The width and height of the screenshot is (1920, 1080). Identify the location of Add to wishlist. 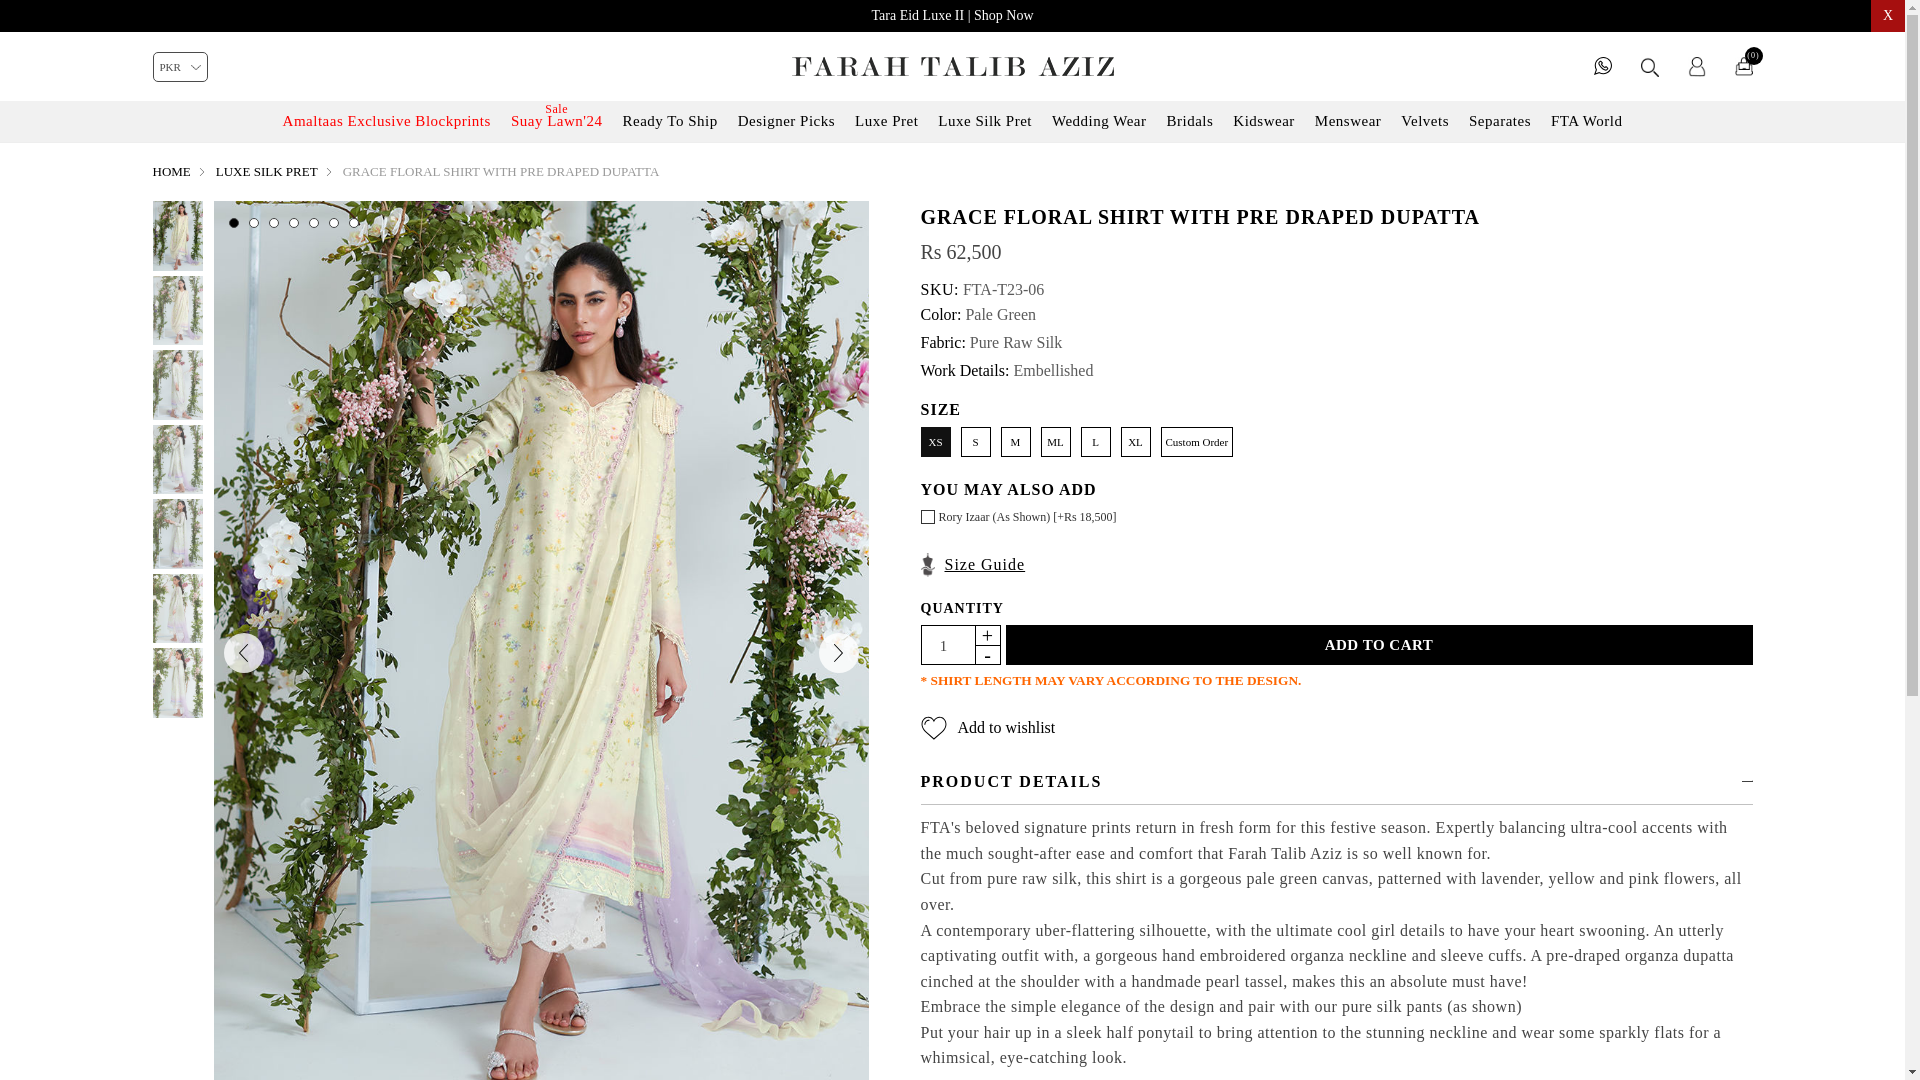
(986, 728).